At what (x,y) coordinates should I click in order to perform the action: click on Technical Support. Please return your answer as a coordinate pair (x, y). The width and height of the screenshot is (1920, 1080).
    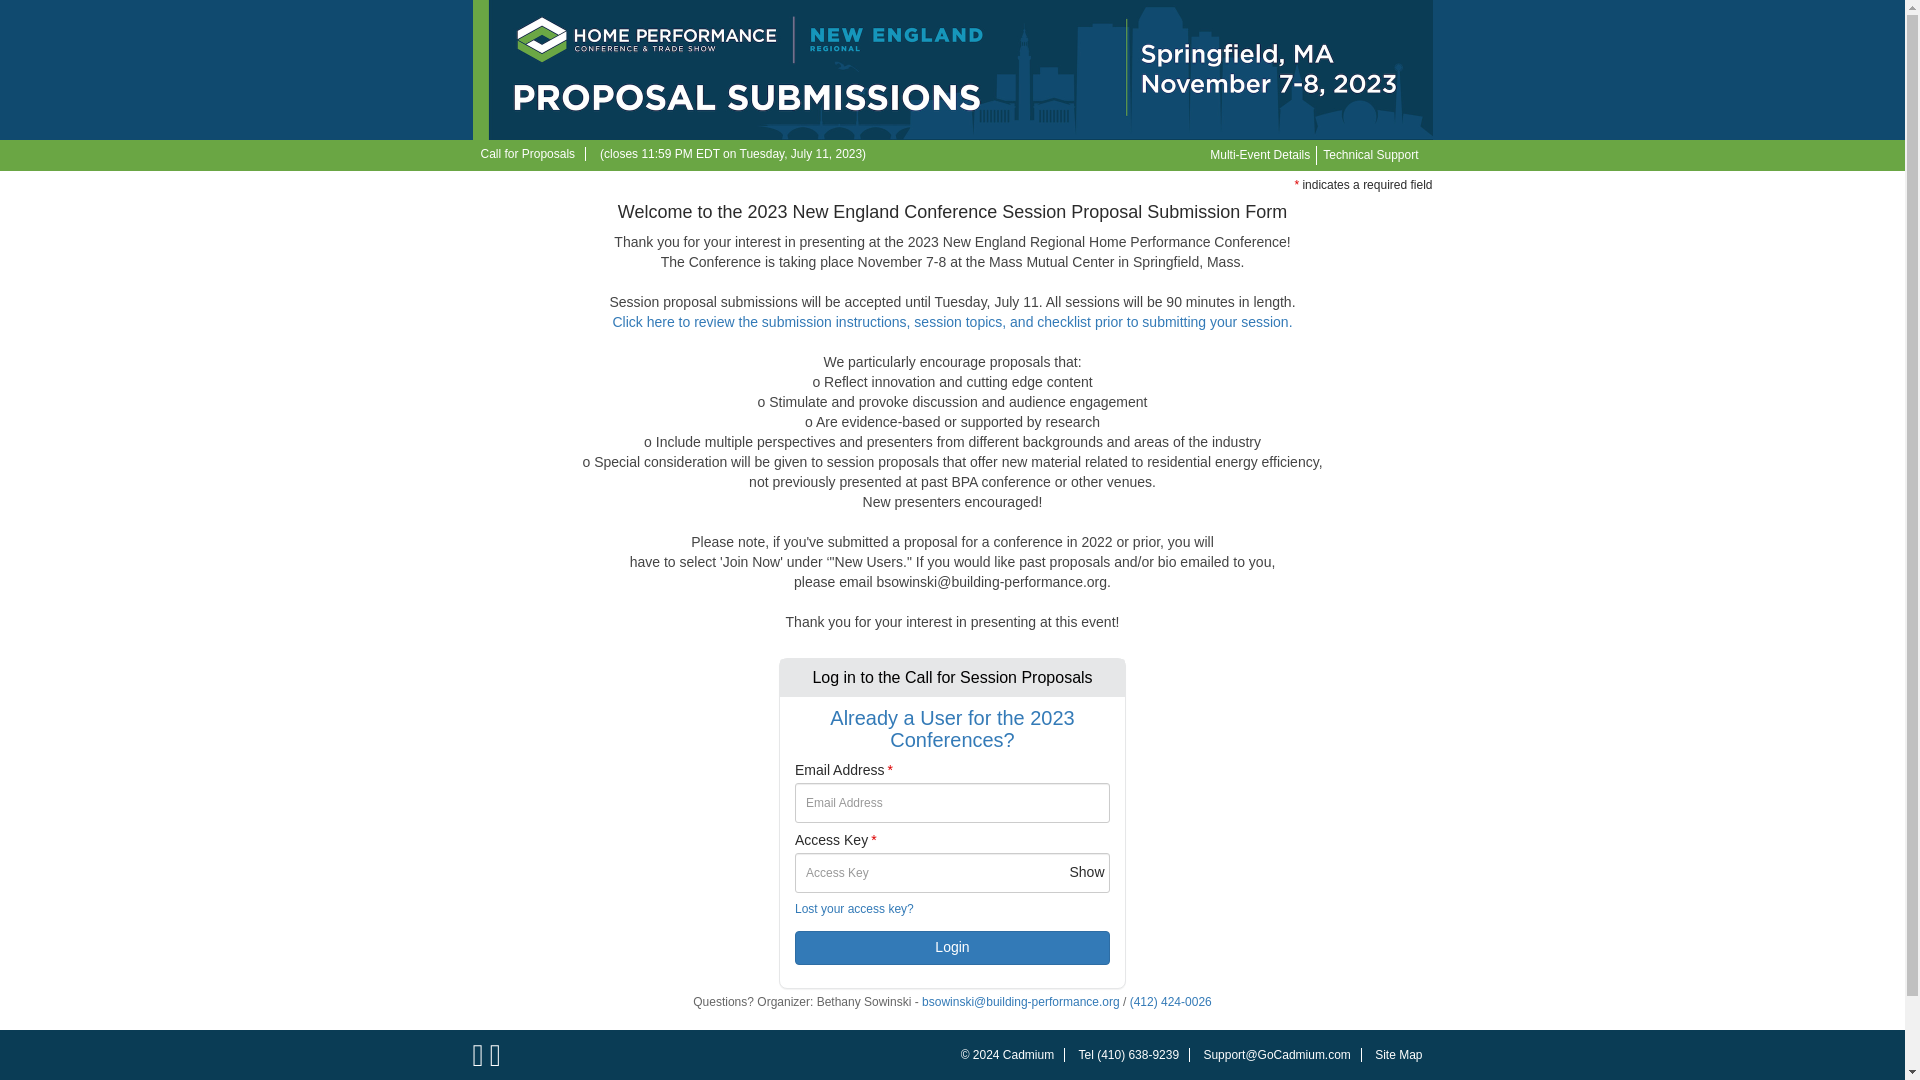
    Looking at the image, I should click on (1370, 155).